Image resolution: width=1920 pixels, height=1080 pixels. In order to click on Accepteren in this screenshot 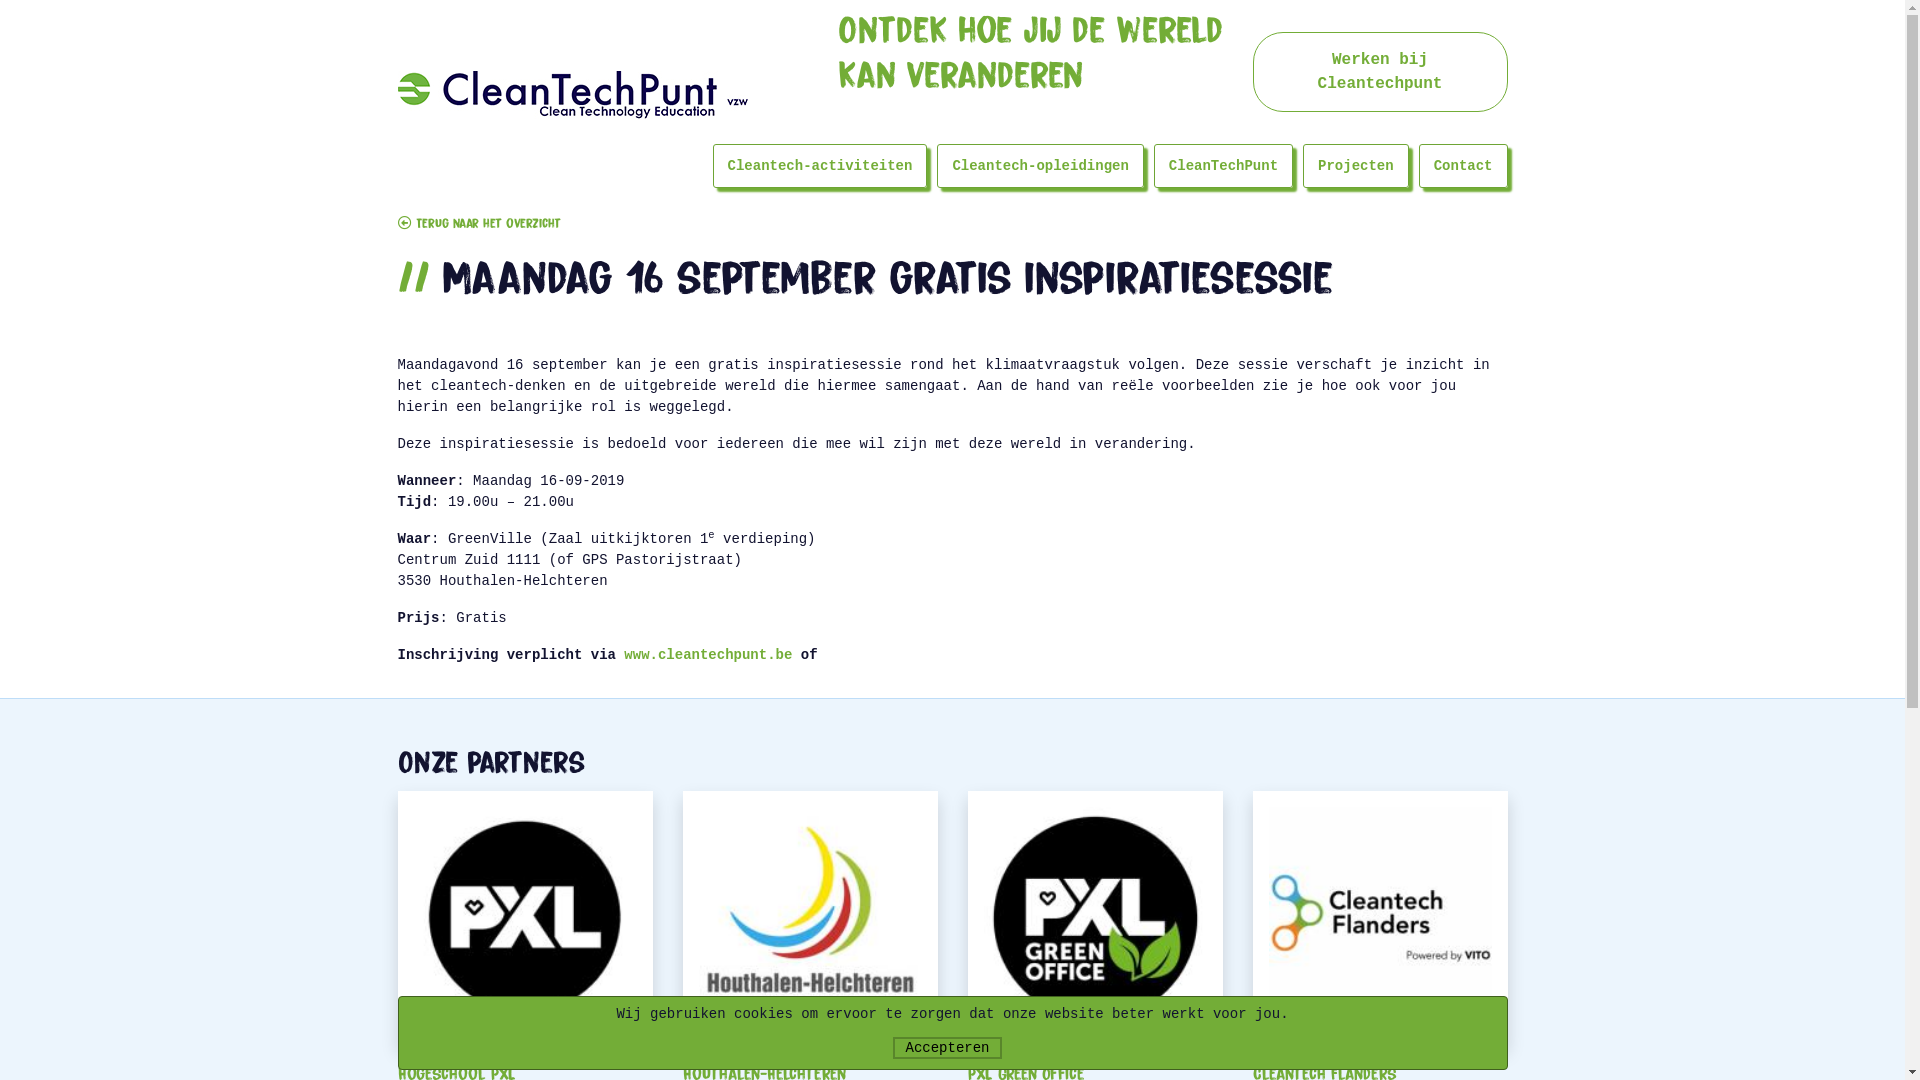, I will do `click(947, 1048)`.